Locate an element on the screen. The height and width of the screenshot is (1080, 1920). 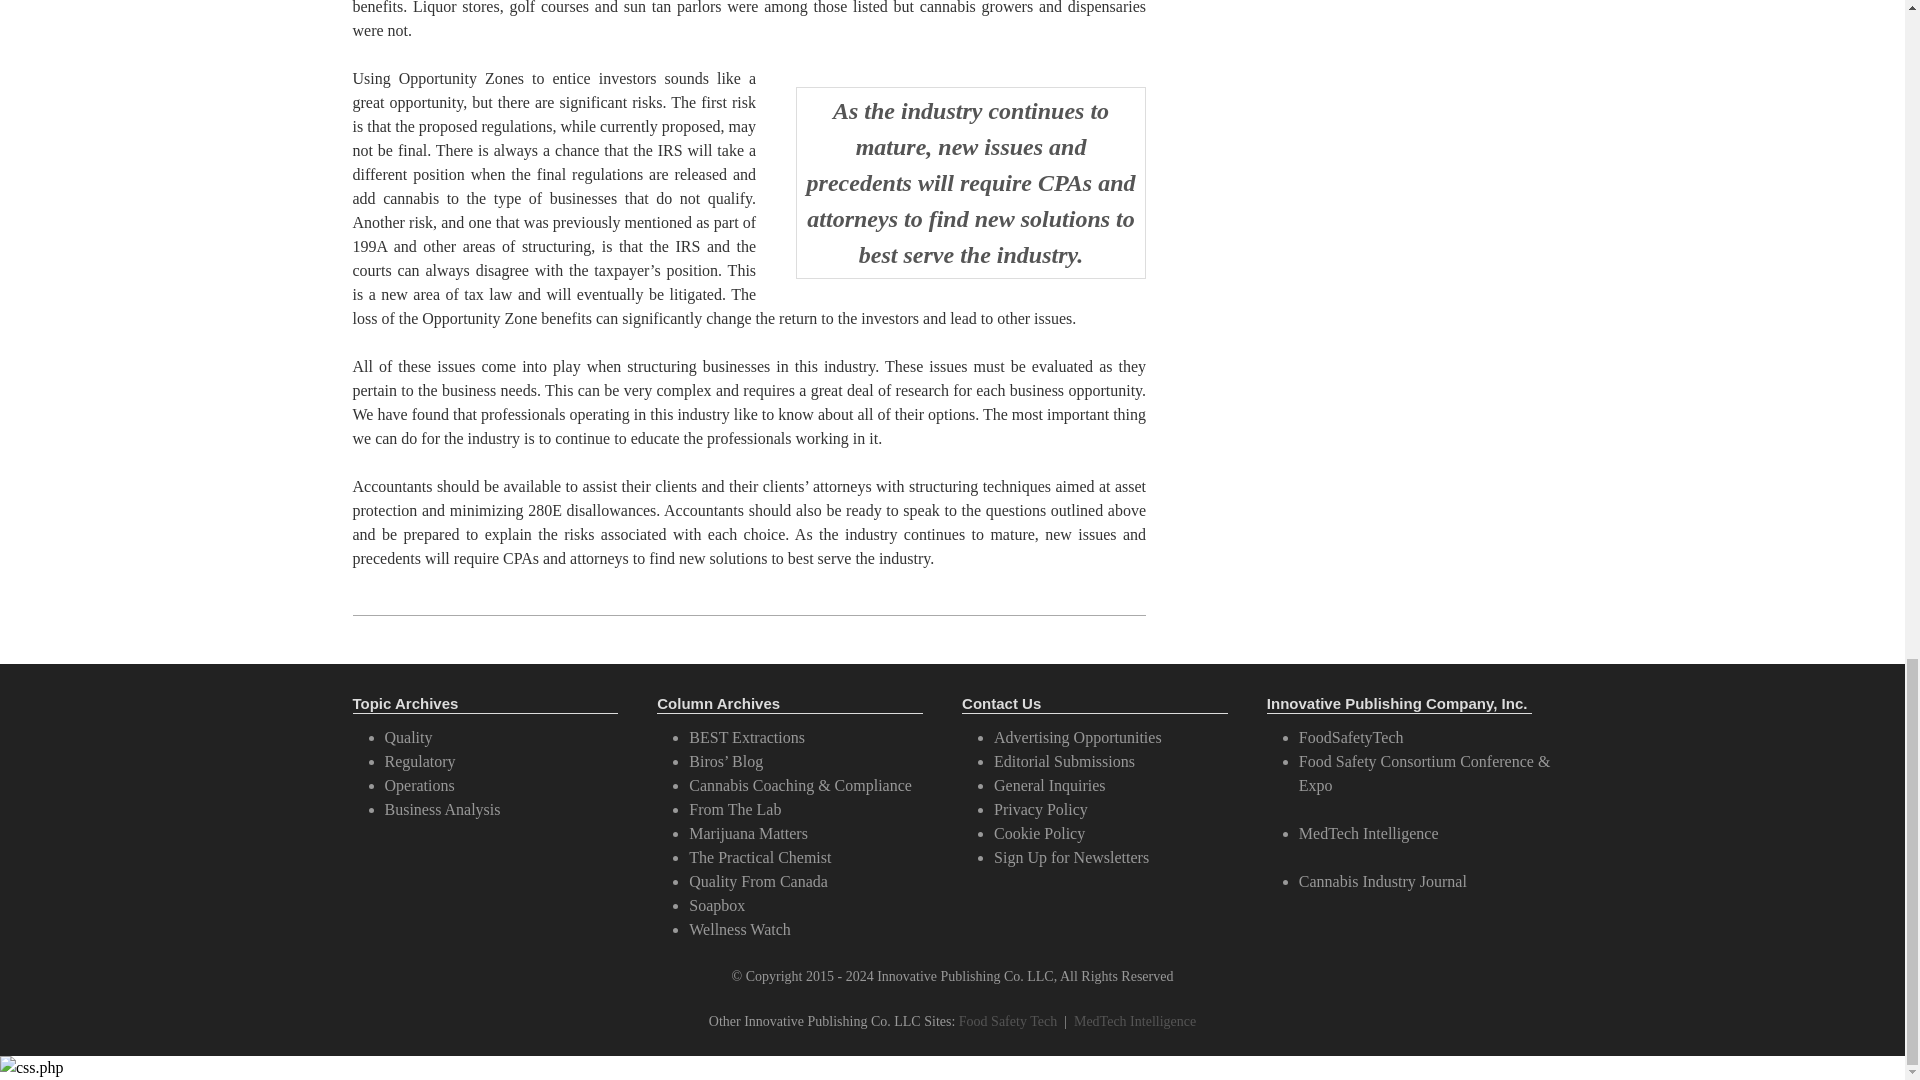
BEST Extractions is located at coordinates (746, 738).